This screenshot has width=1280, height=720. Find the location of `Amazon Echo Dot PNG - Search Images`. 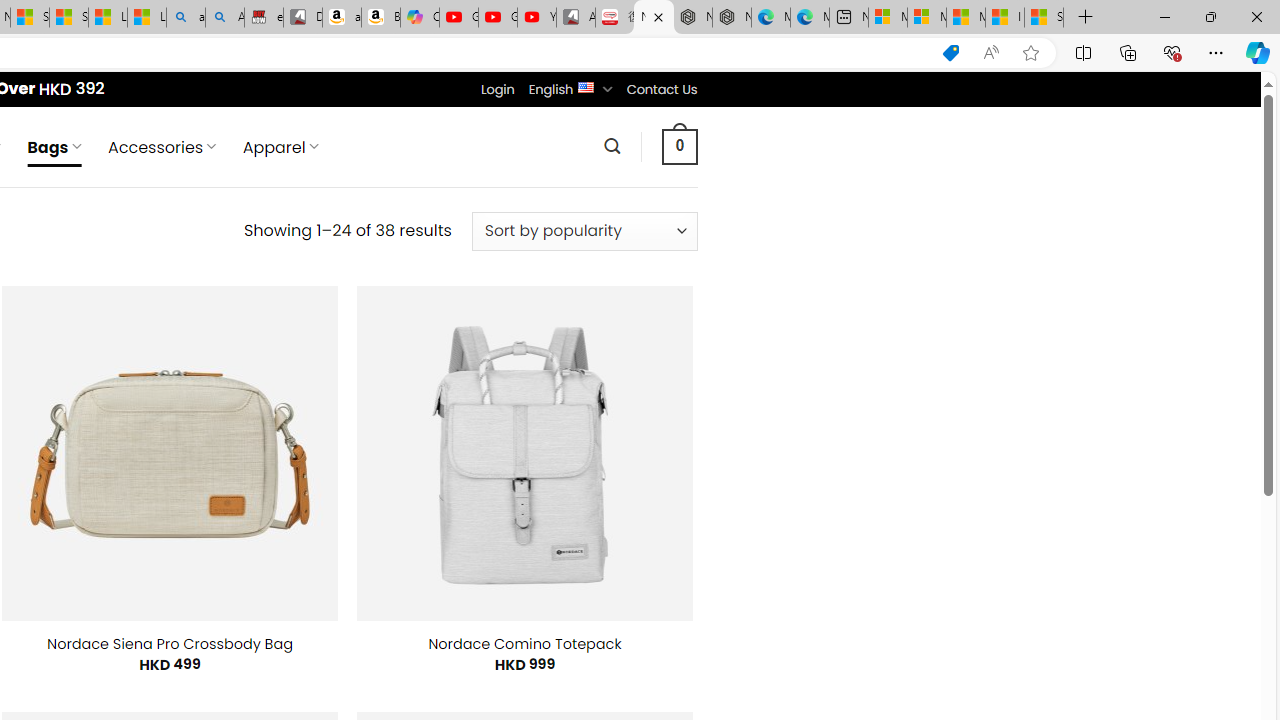

Amazon Echo Dot PNG - Search Images is located at coordinates (225, 18).